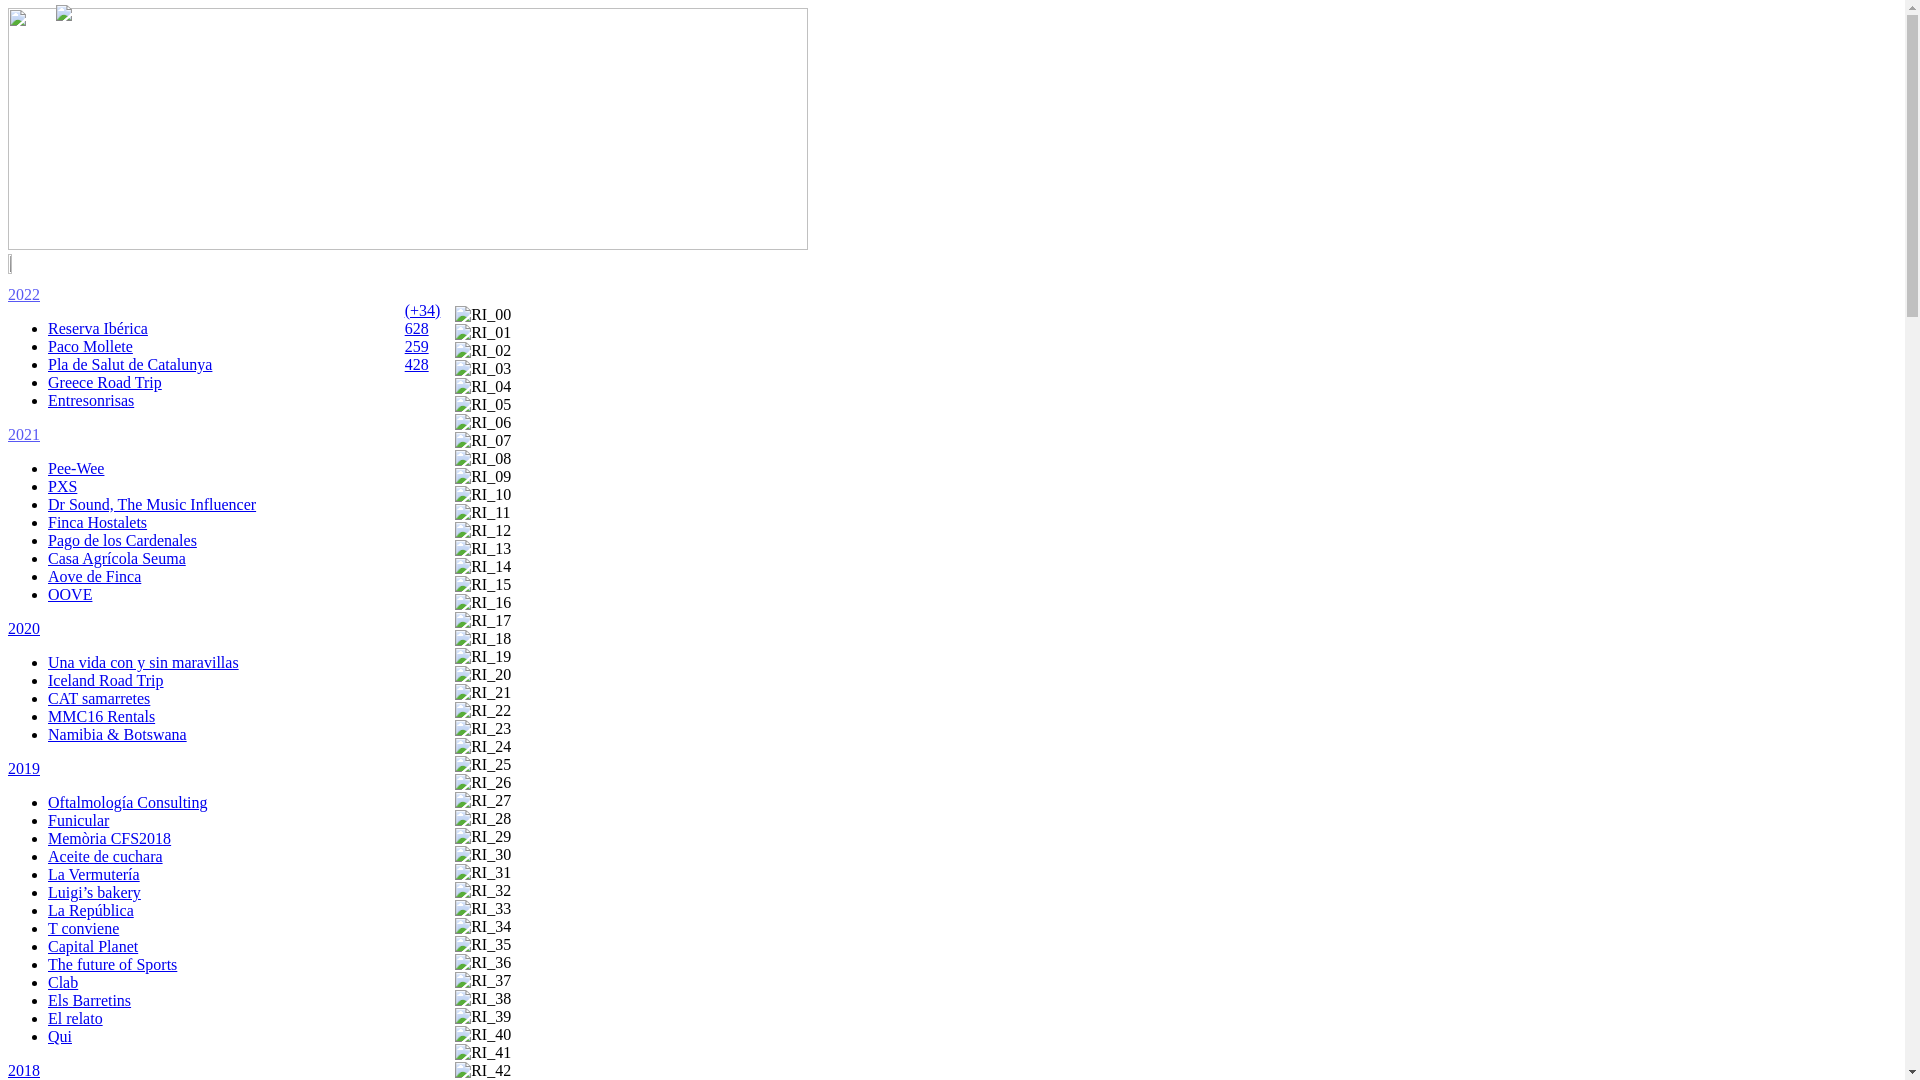  I want to click on T conviene, so click(84, 928).